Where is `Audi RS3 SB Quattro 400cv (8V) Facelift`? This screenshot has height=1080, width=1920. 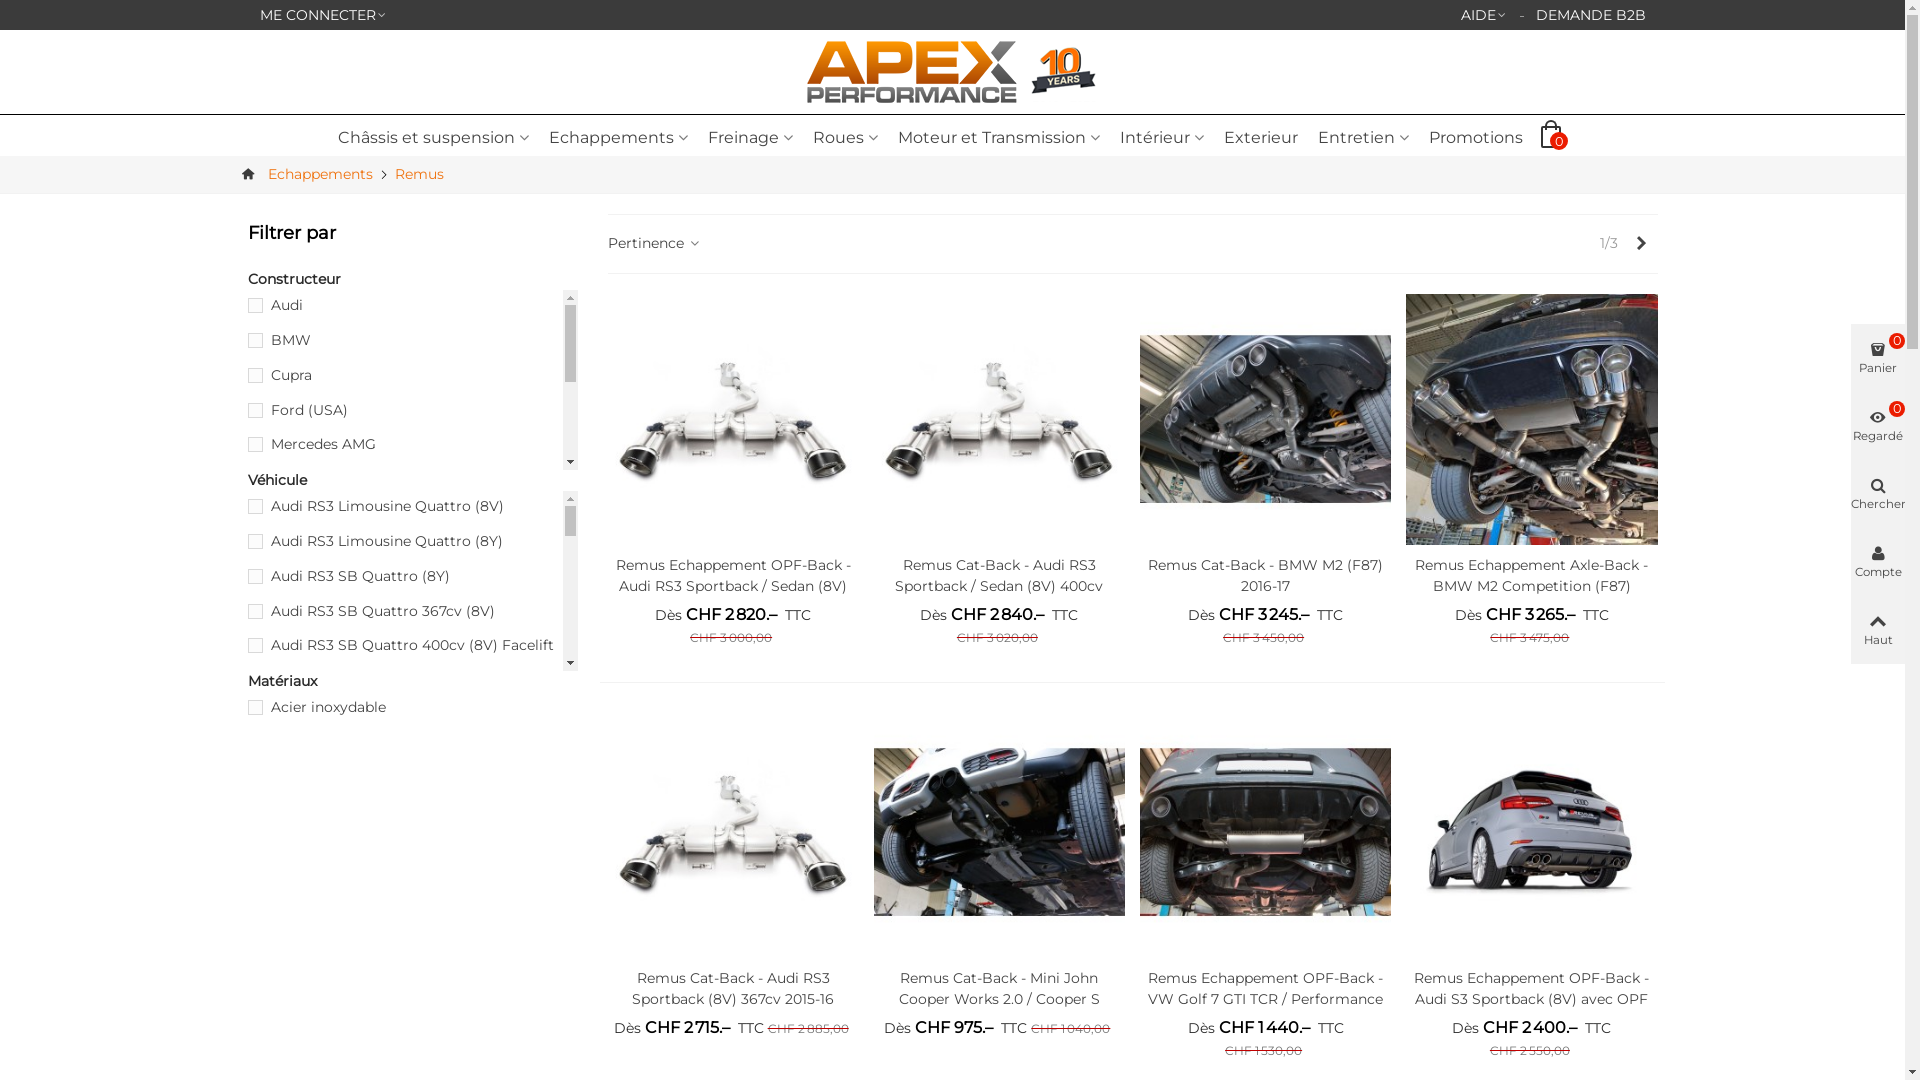
Audi RS3 SB Quattro 400cv (8V) Facelift is located at coordinates (412, 645).